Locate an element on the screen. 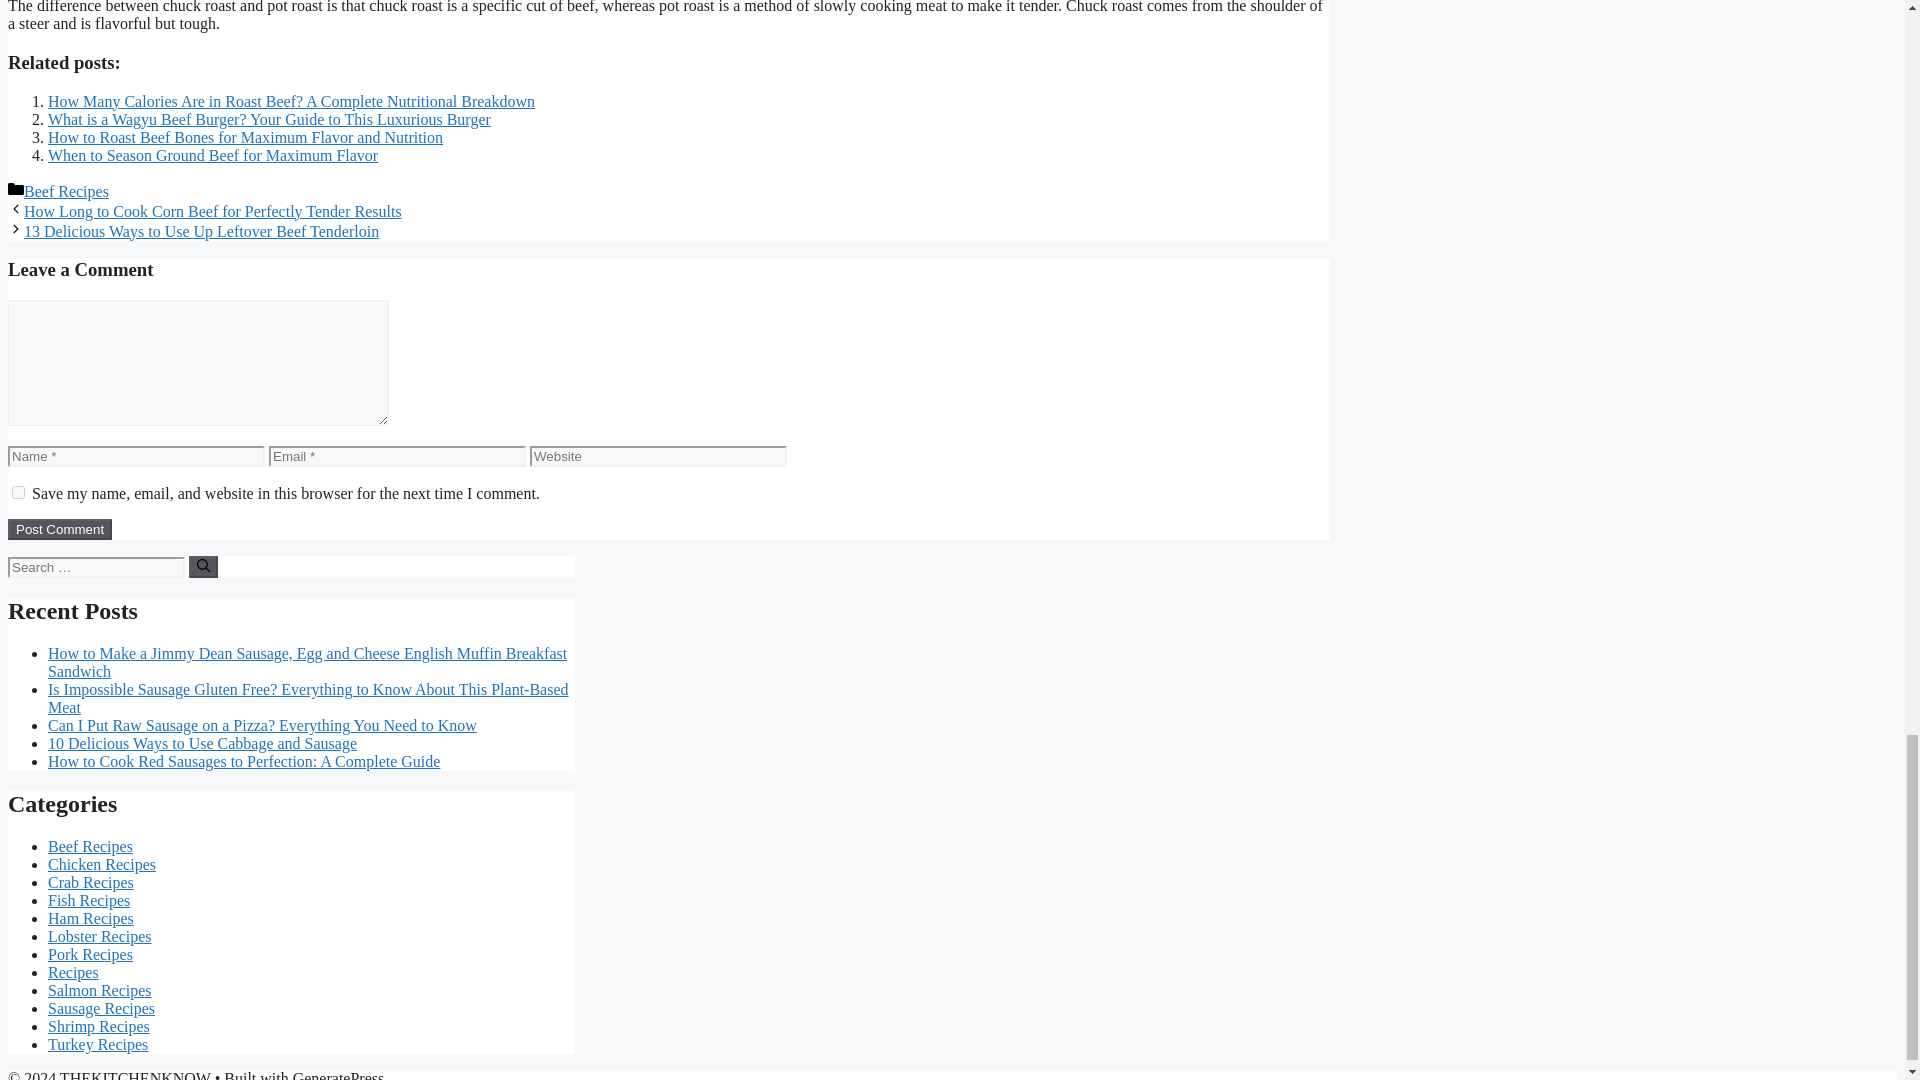 This screenshot has height=1080, width=1920. Recipes is located at coordinates (74, 972).